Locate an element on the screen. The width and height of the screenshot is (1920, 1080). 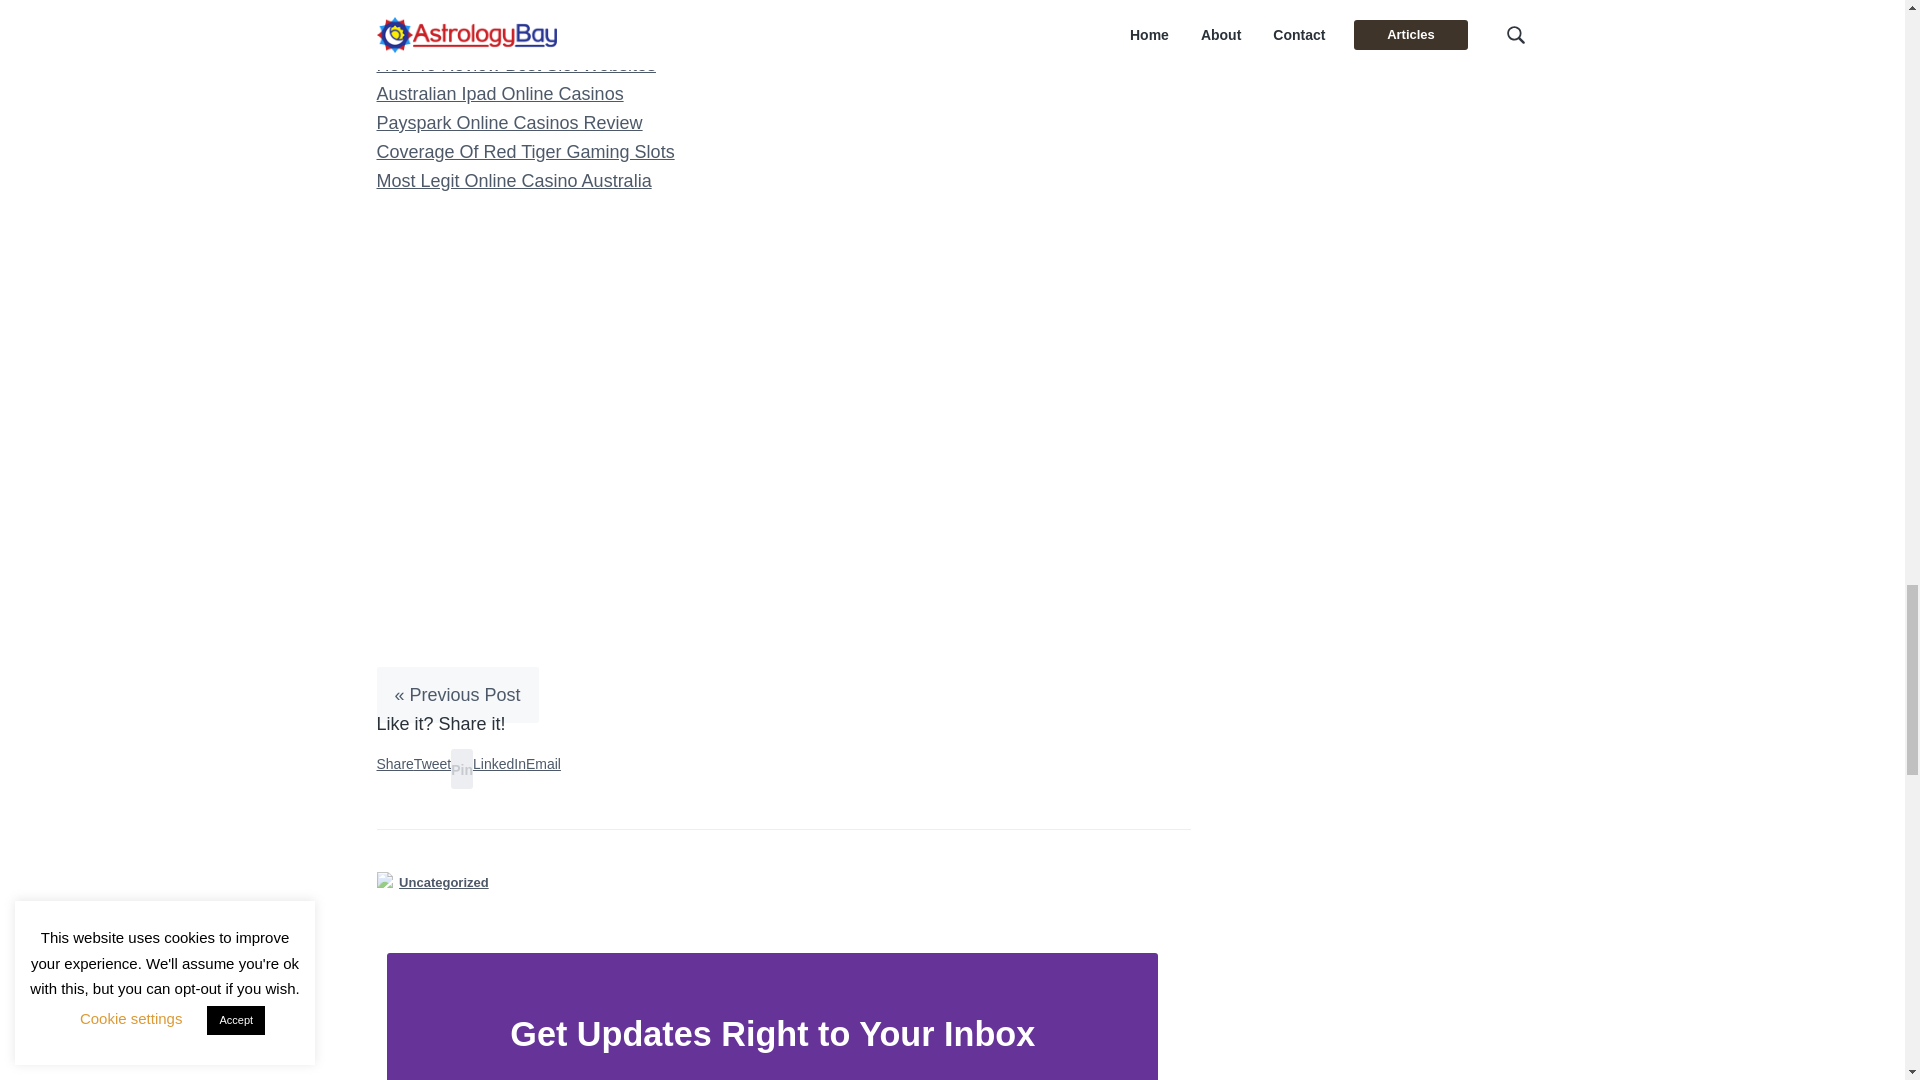
Coverage Of Red Tiger Gaming Slots is located at coordinates (524, 152).